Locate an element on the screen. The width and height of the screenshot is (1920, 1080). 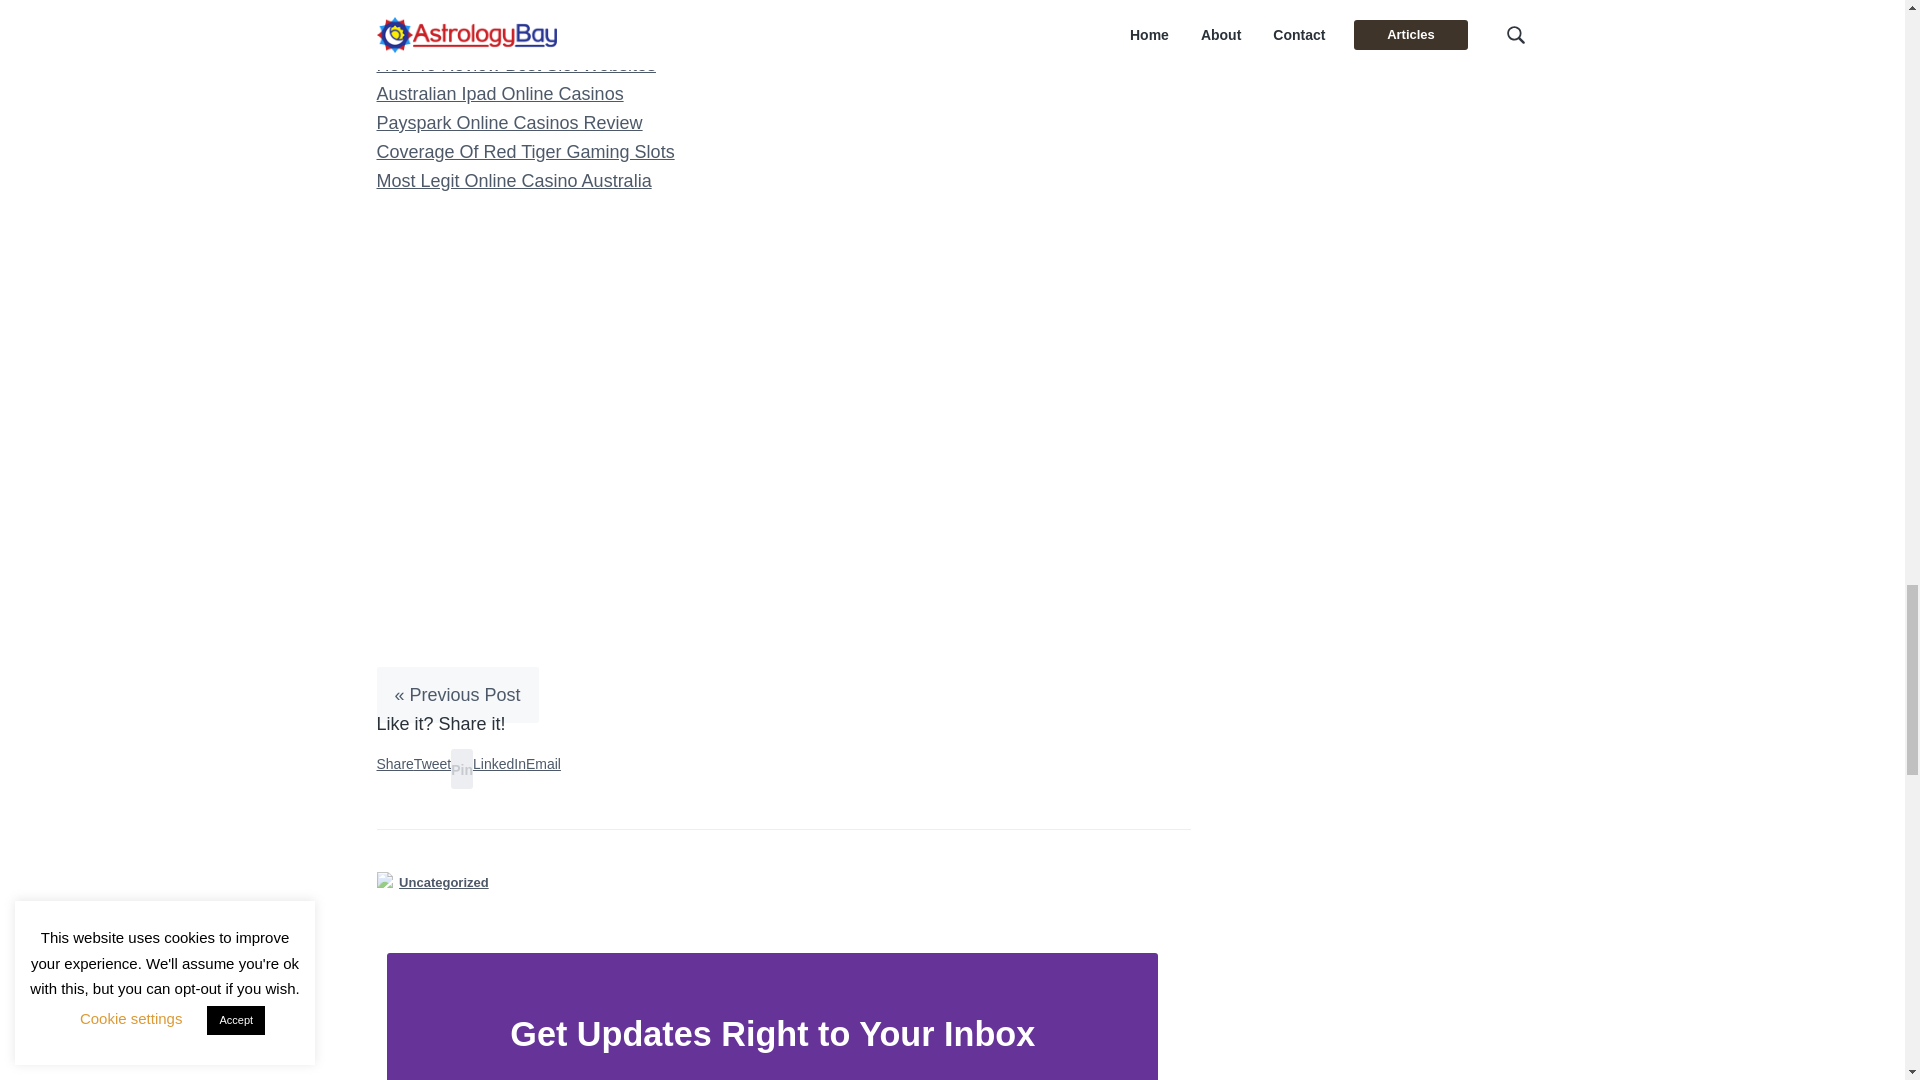
Coverage Of Red Tiger Gaming Slots is located at coordinates (524, 152).